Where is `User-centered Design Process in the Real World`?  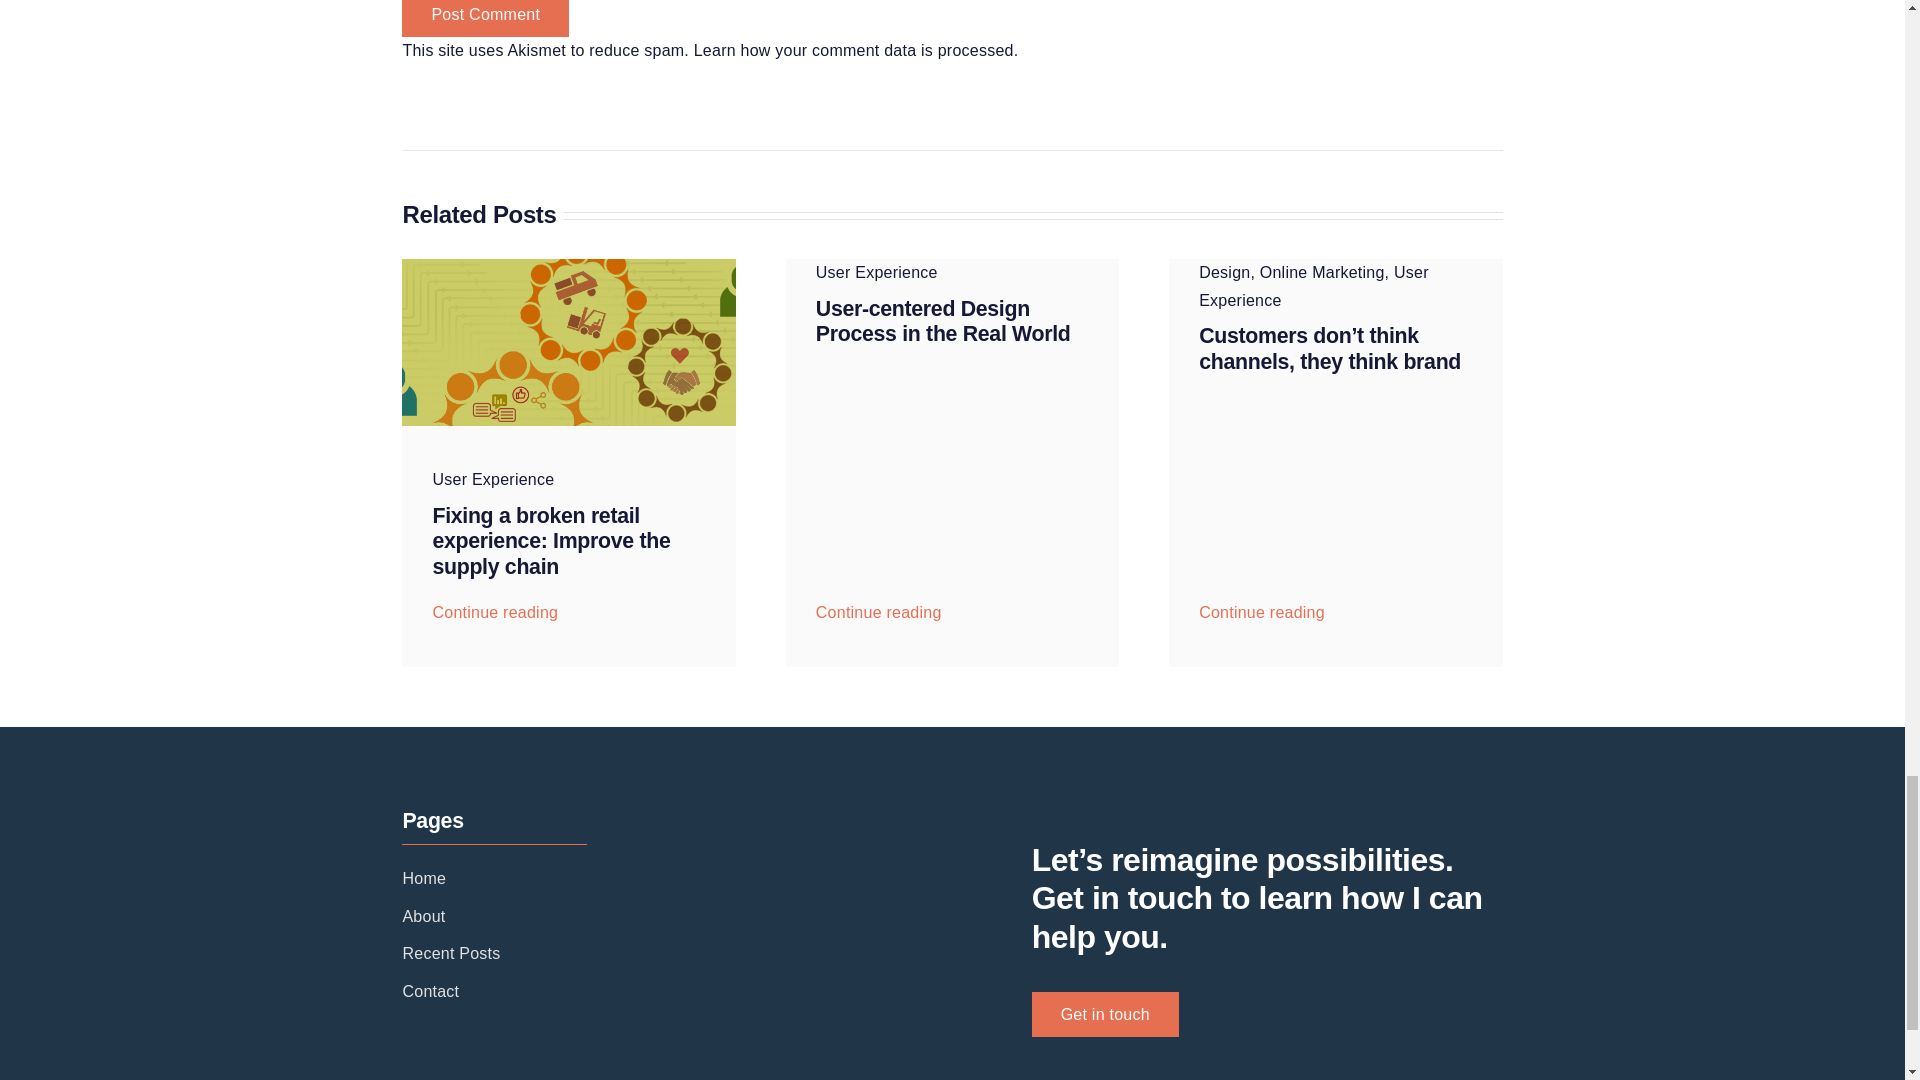 User-centered Design Process in the Real World is located at coordinates (944, 322).